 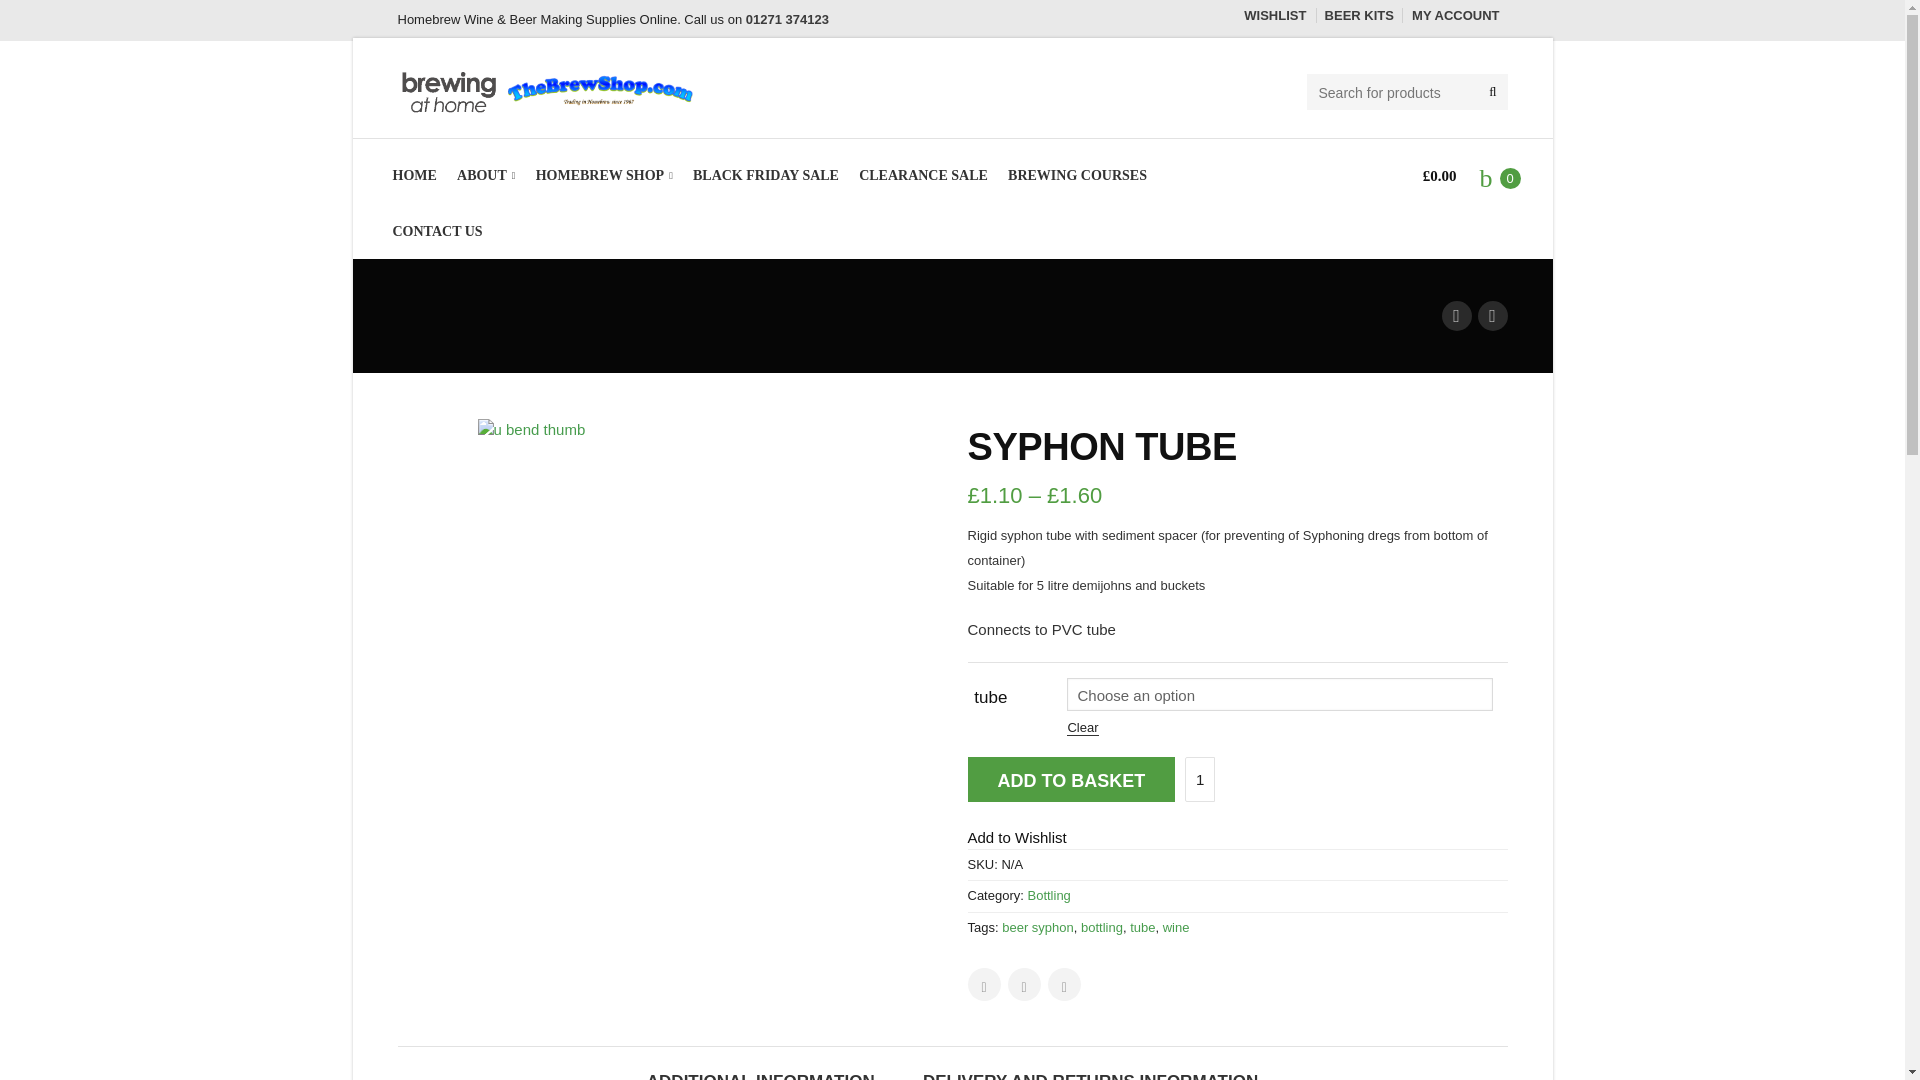 I want to click on 01271 374123, so click(x=788, y=19).